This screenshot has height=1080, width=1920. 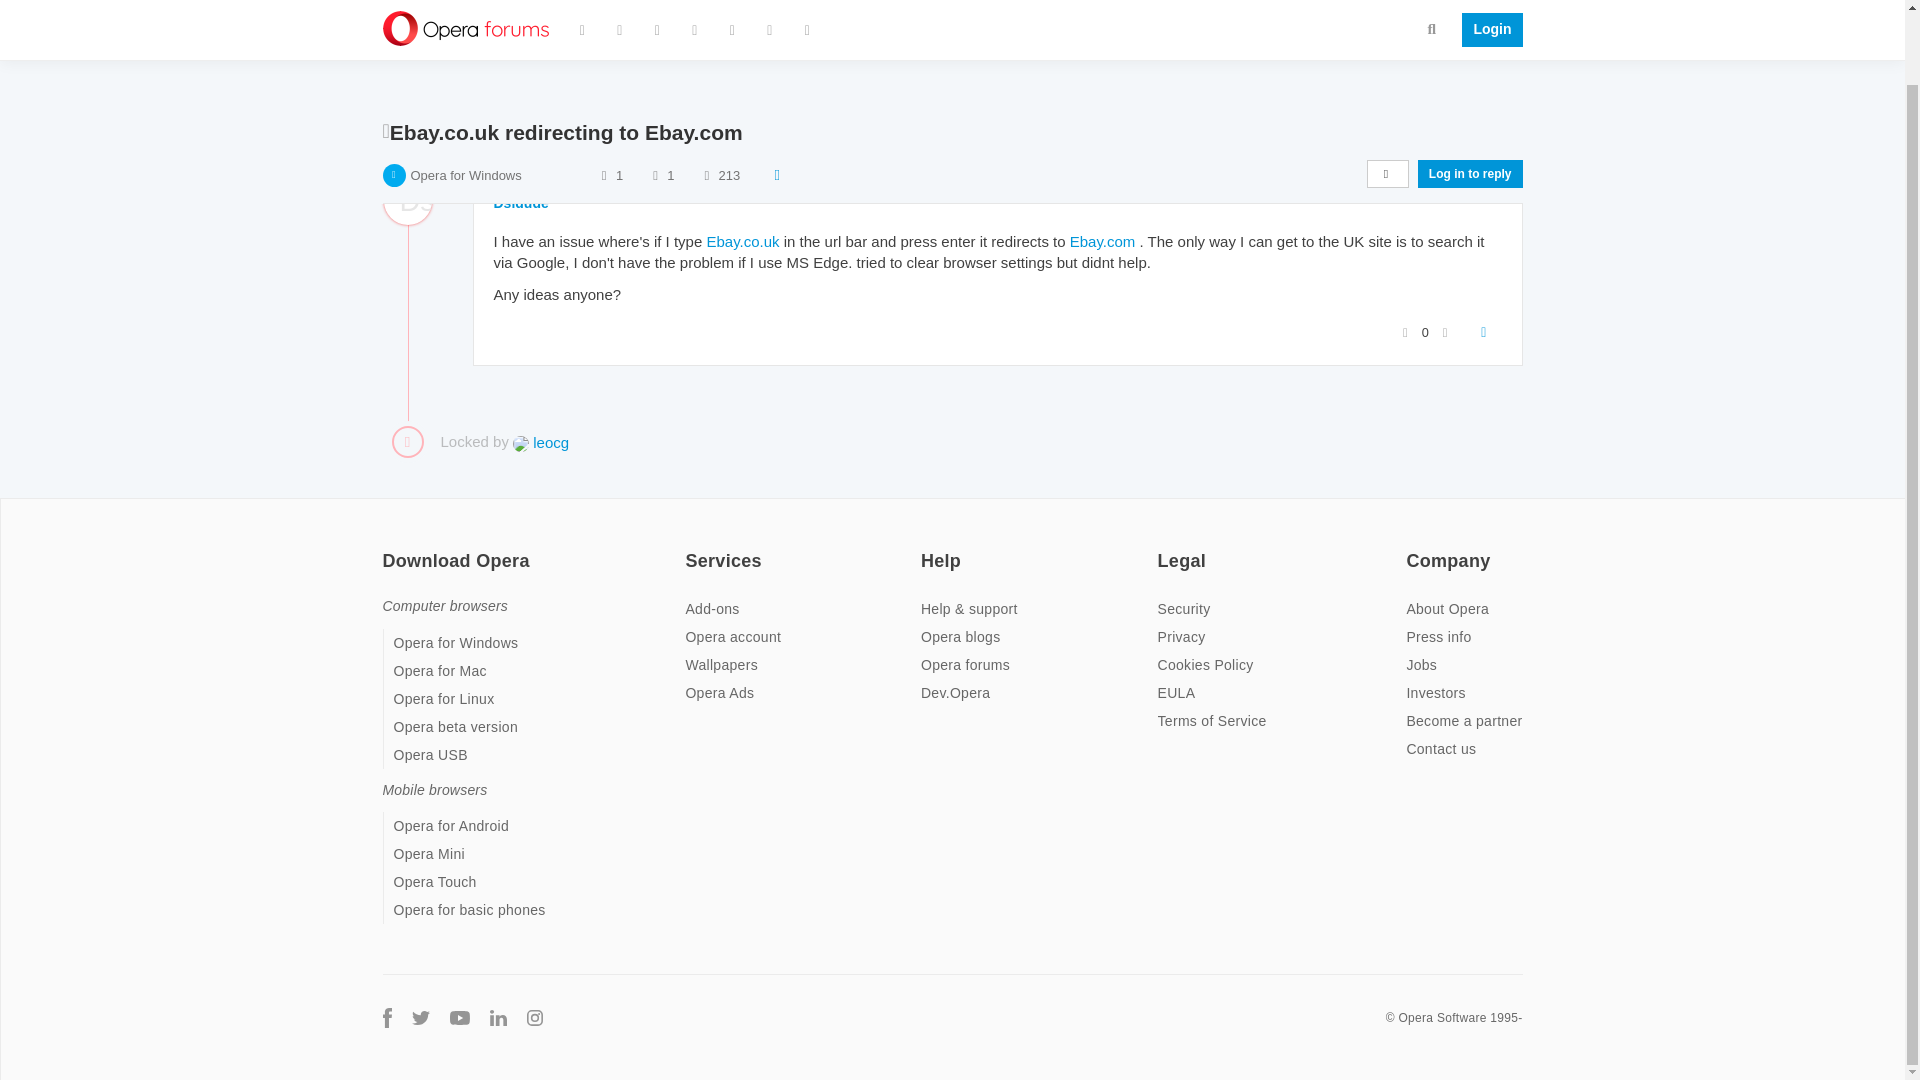 I want to click on on, so click(x=690, y=548).